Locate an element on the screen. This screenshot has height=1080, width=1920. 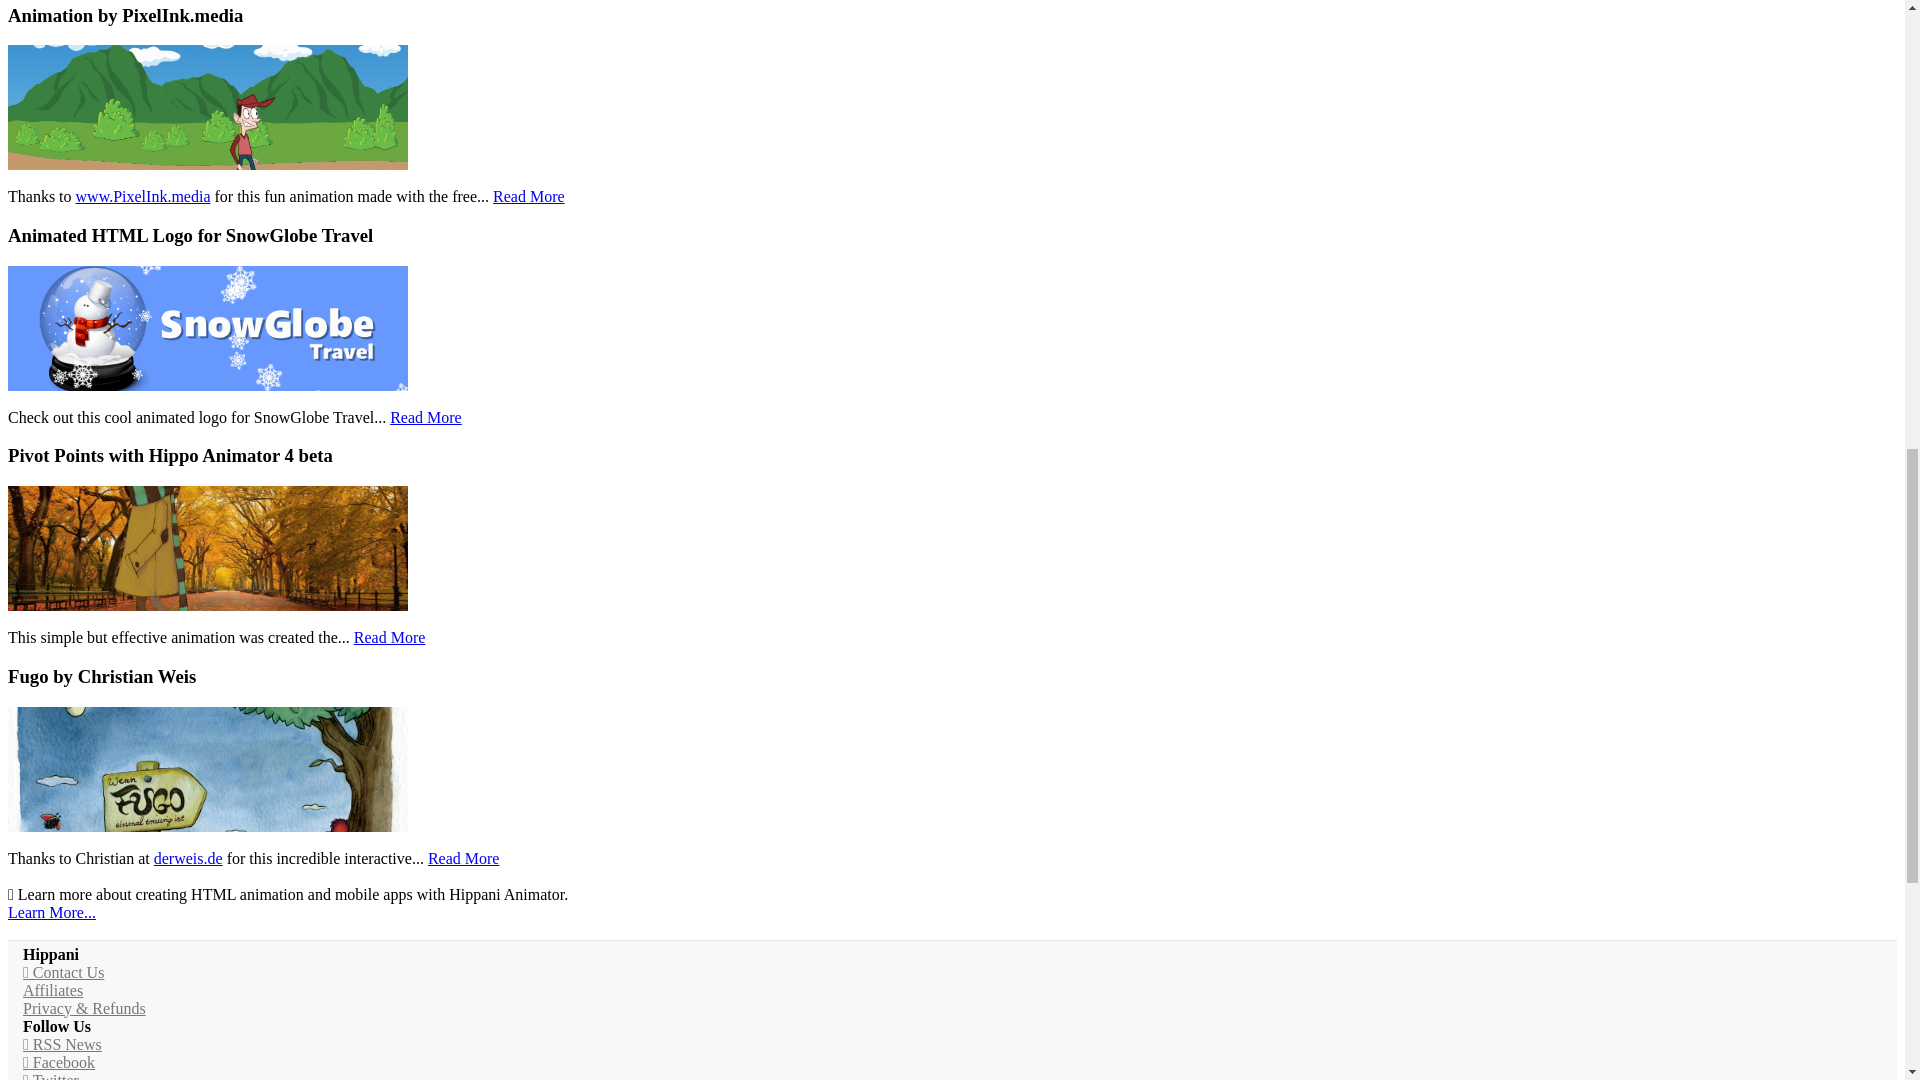
www.PixelInk.media is located at coordinates (144, 196).